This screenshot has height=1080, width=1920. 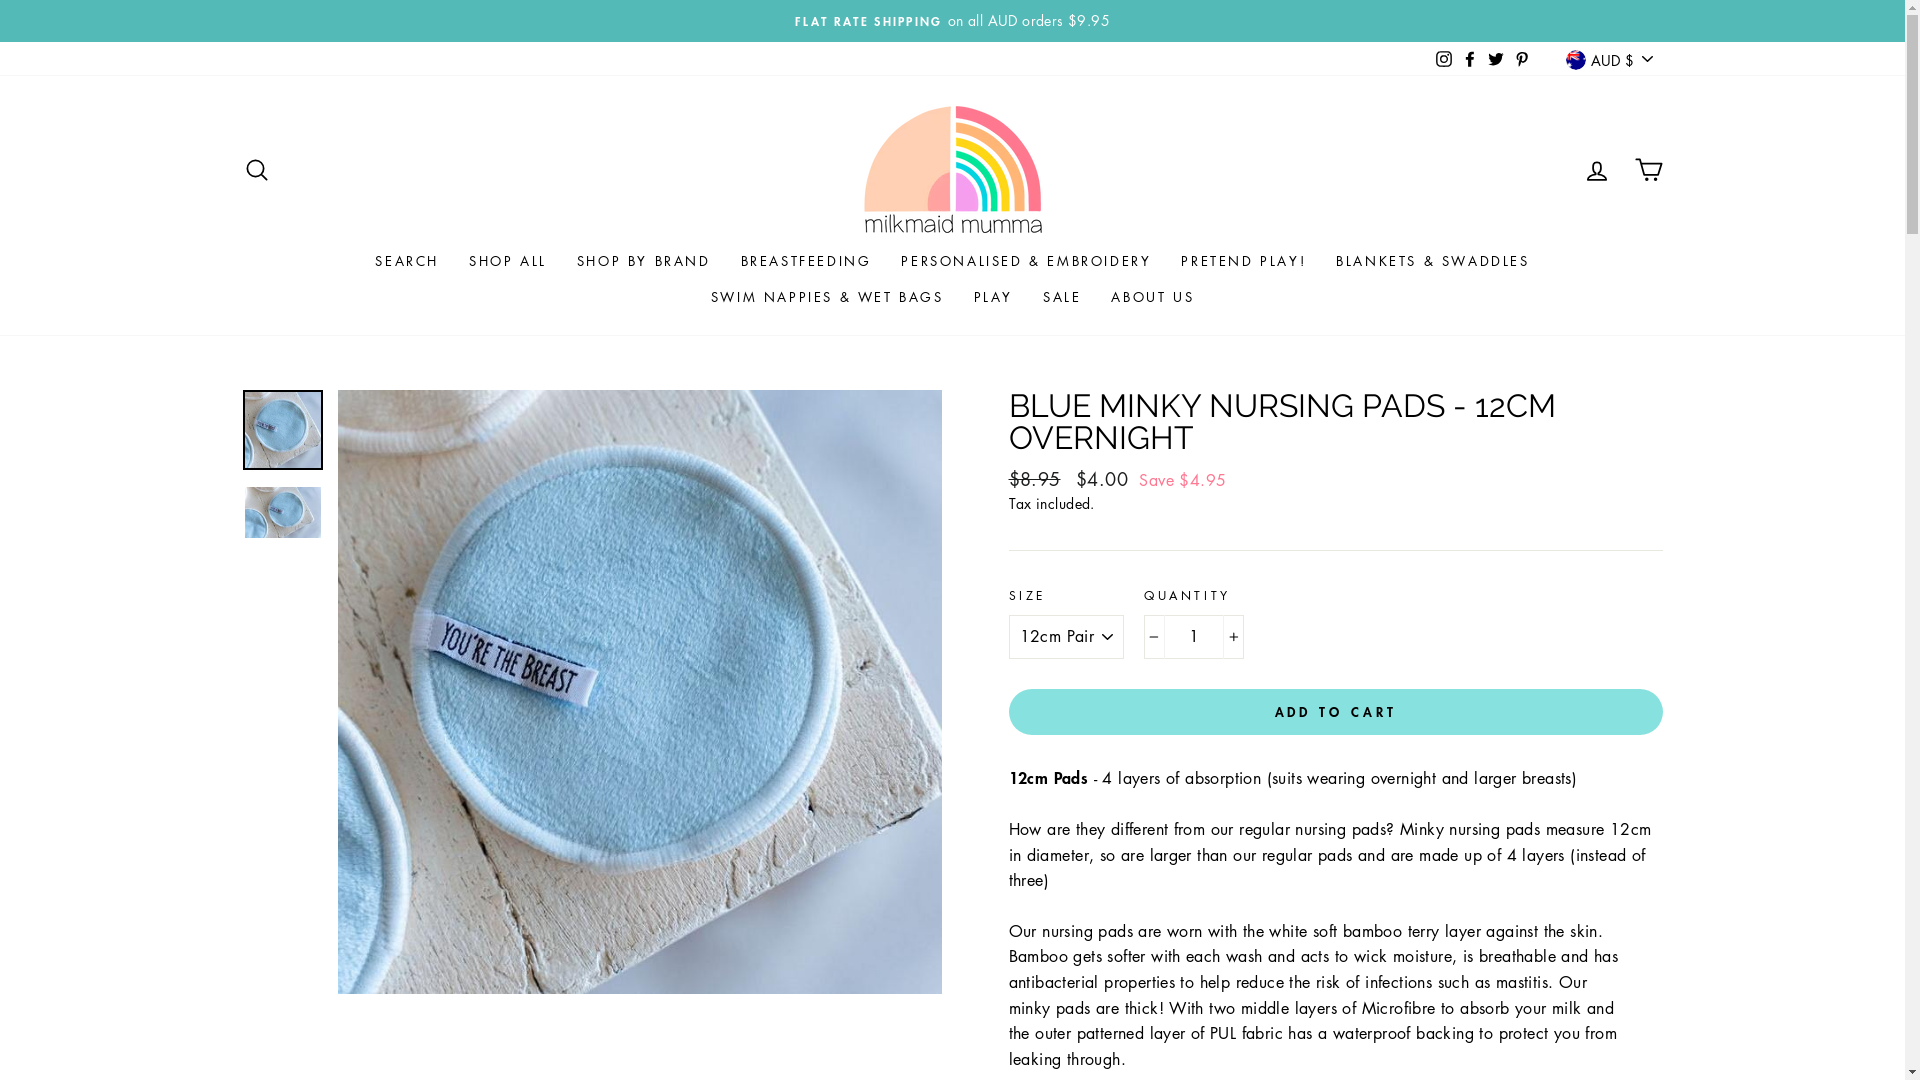 I want to click on PLAY, so click(x=994, y=297).